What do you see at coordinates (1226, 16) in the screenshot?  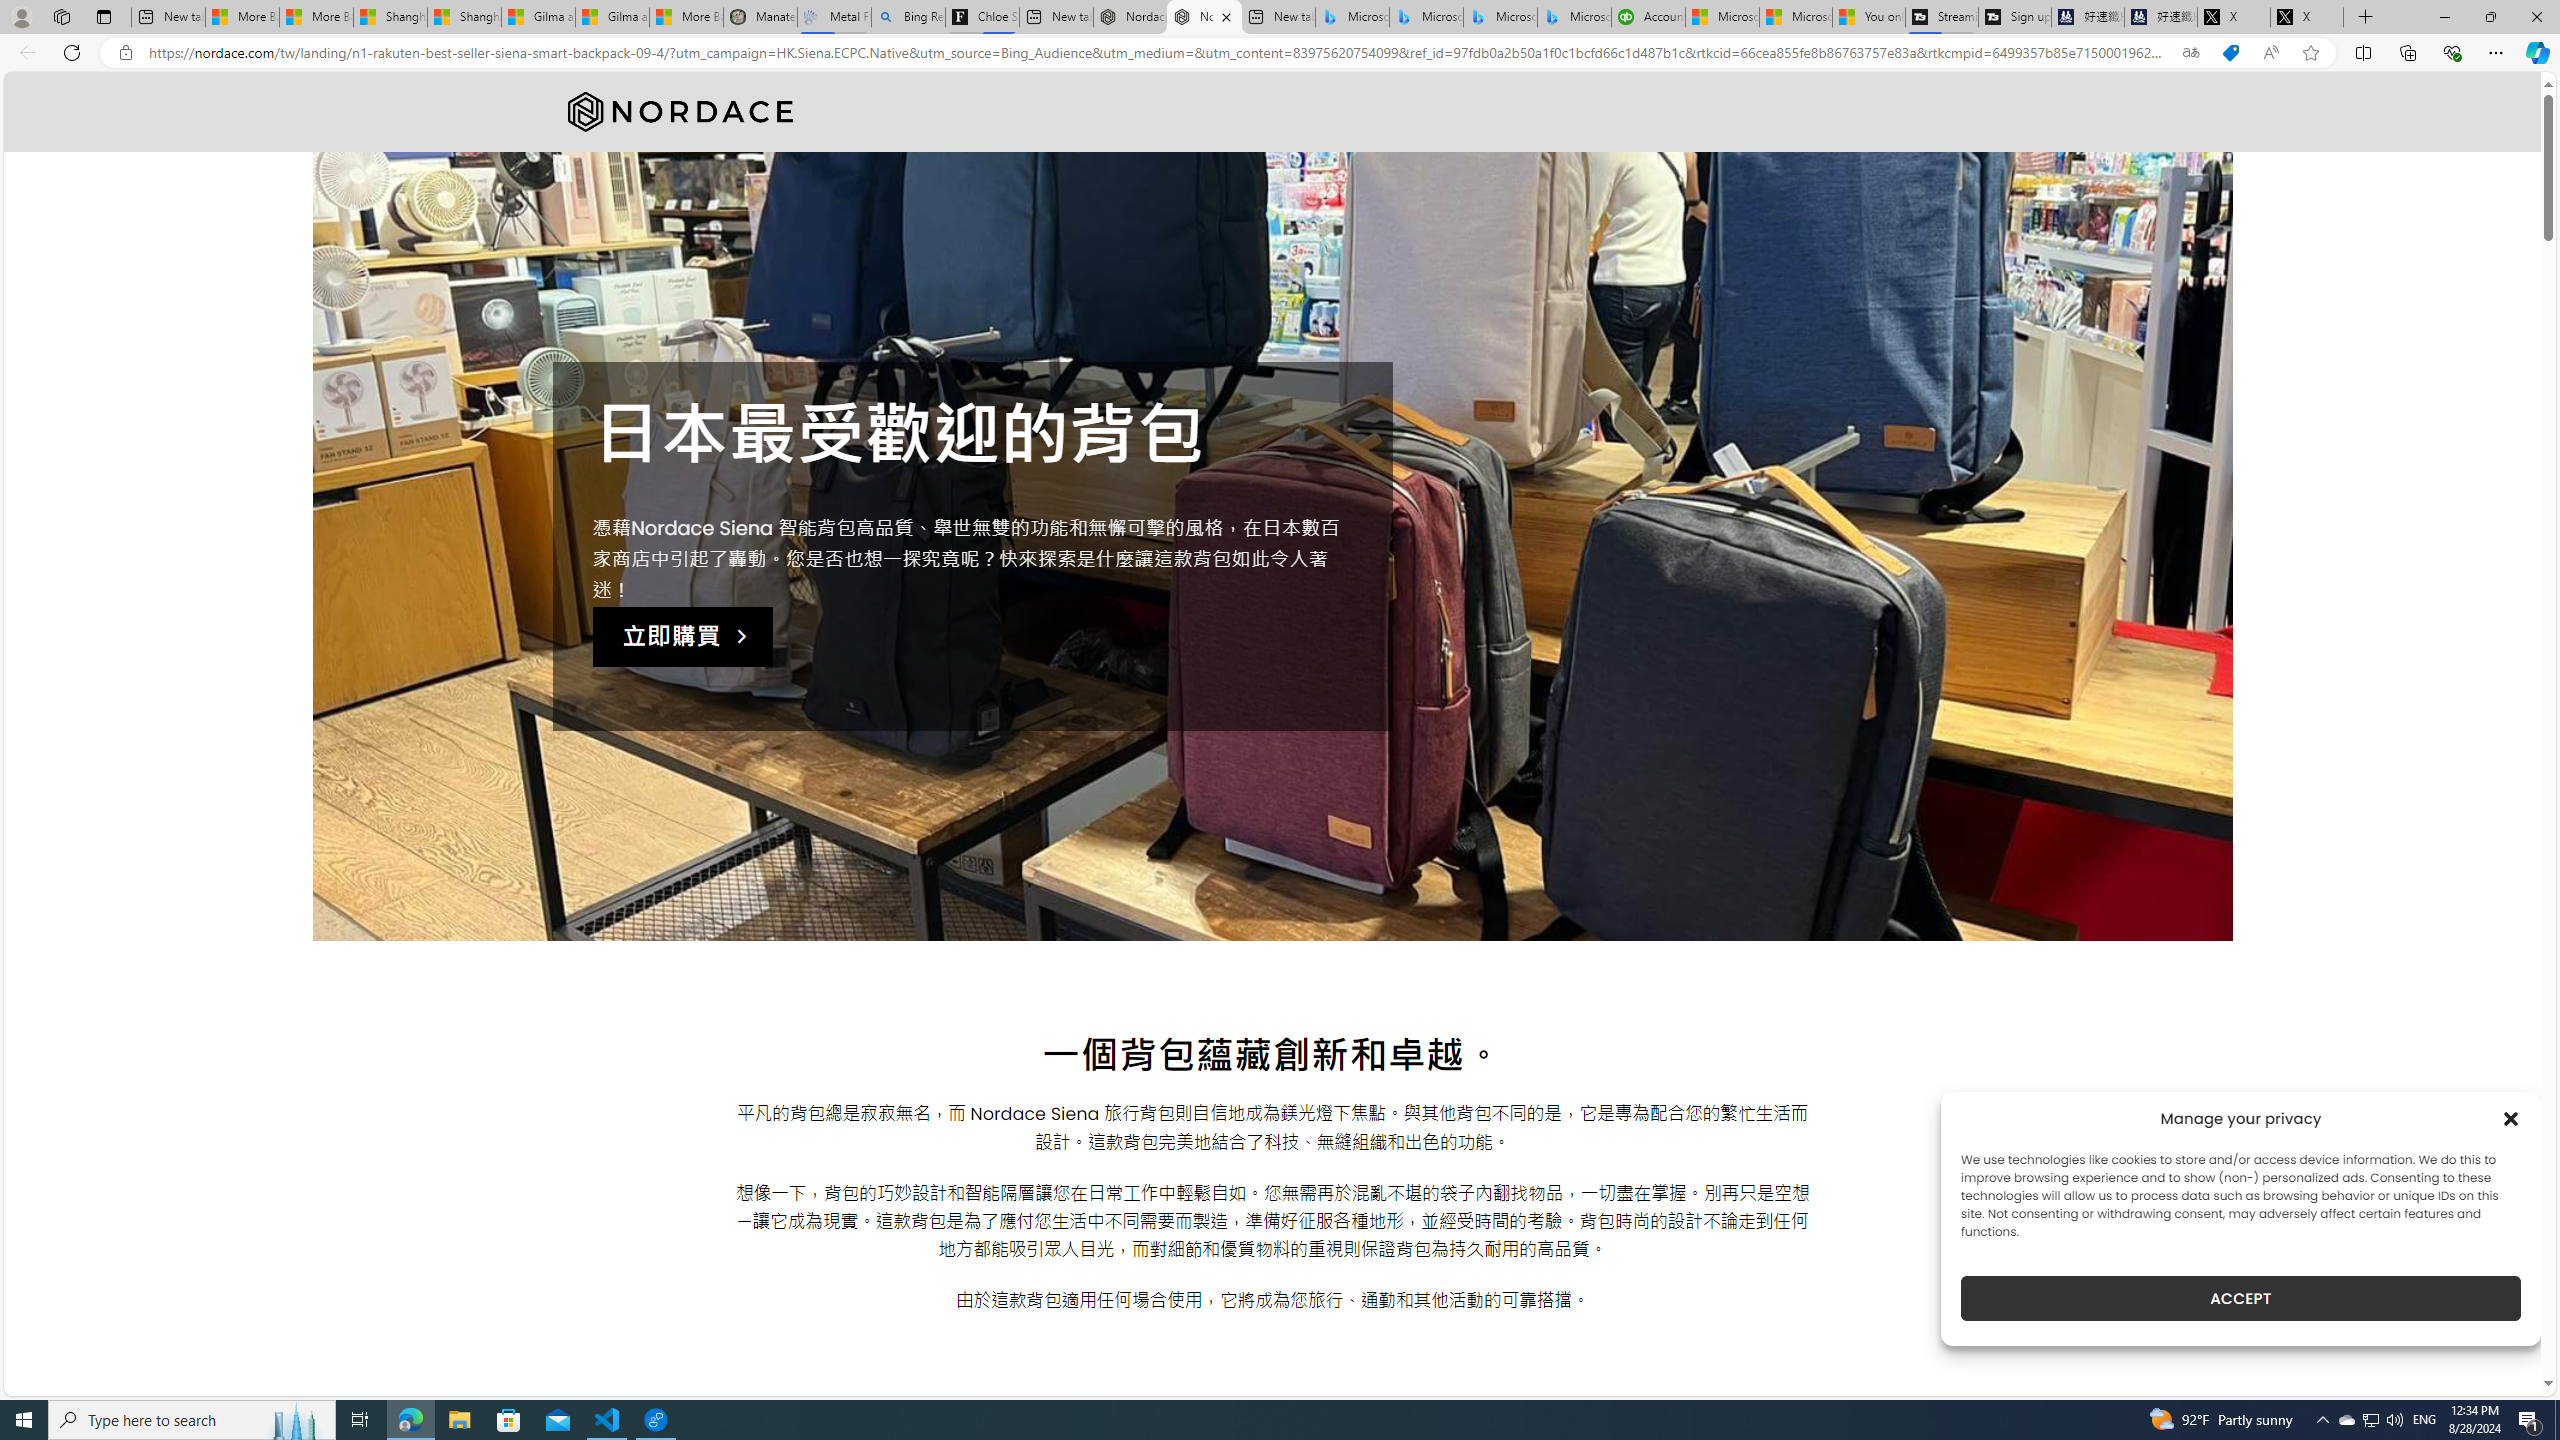 I see `Close tab` at bounding box center [1226, 16].